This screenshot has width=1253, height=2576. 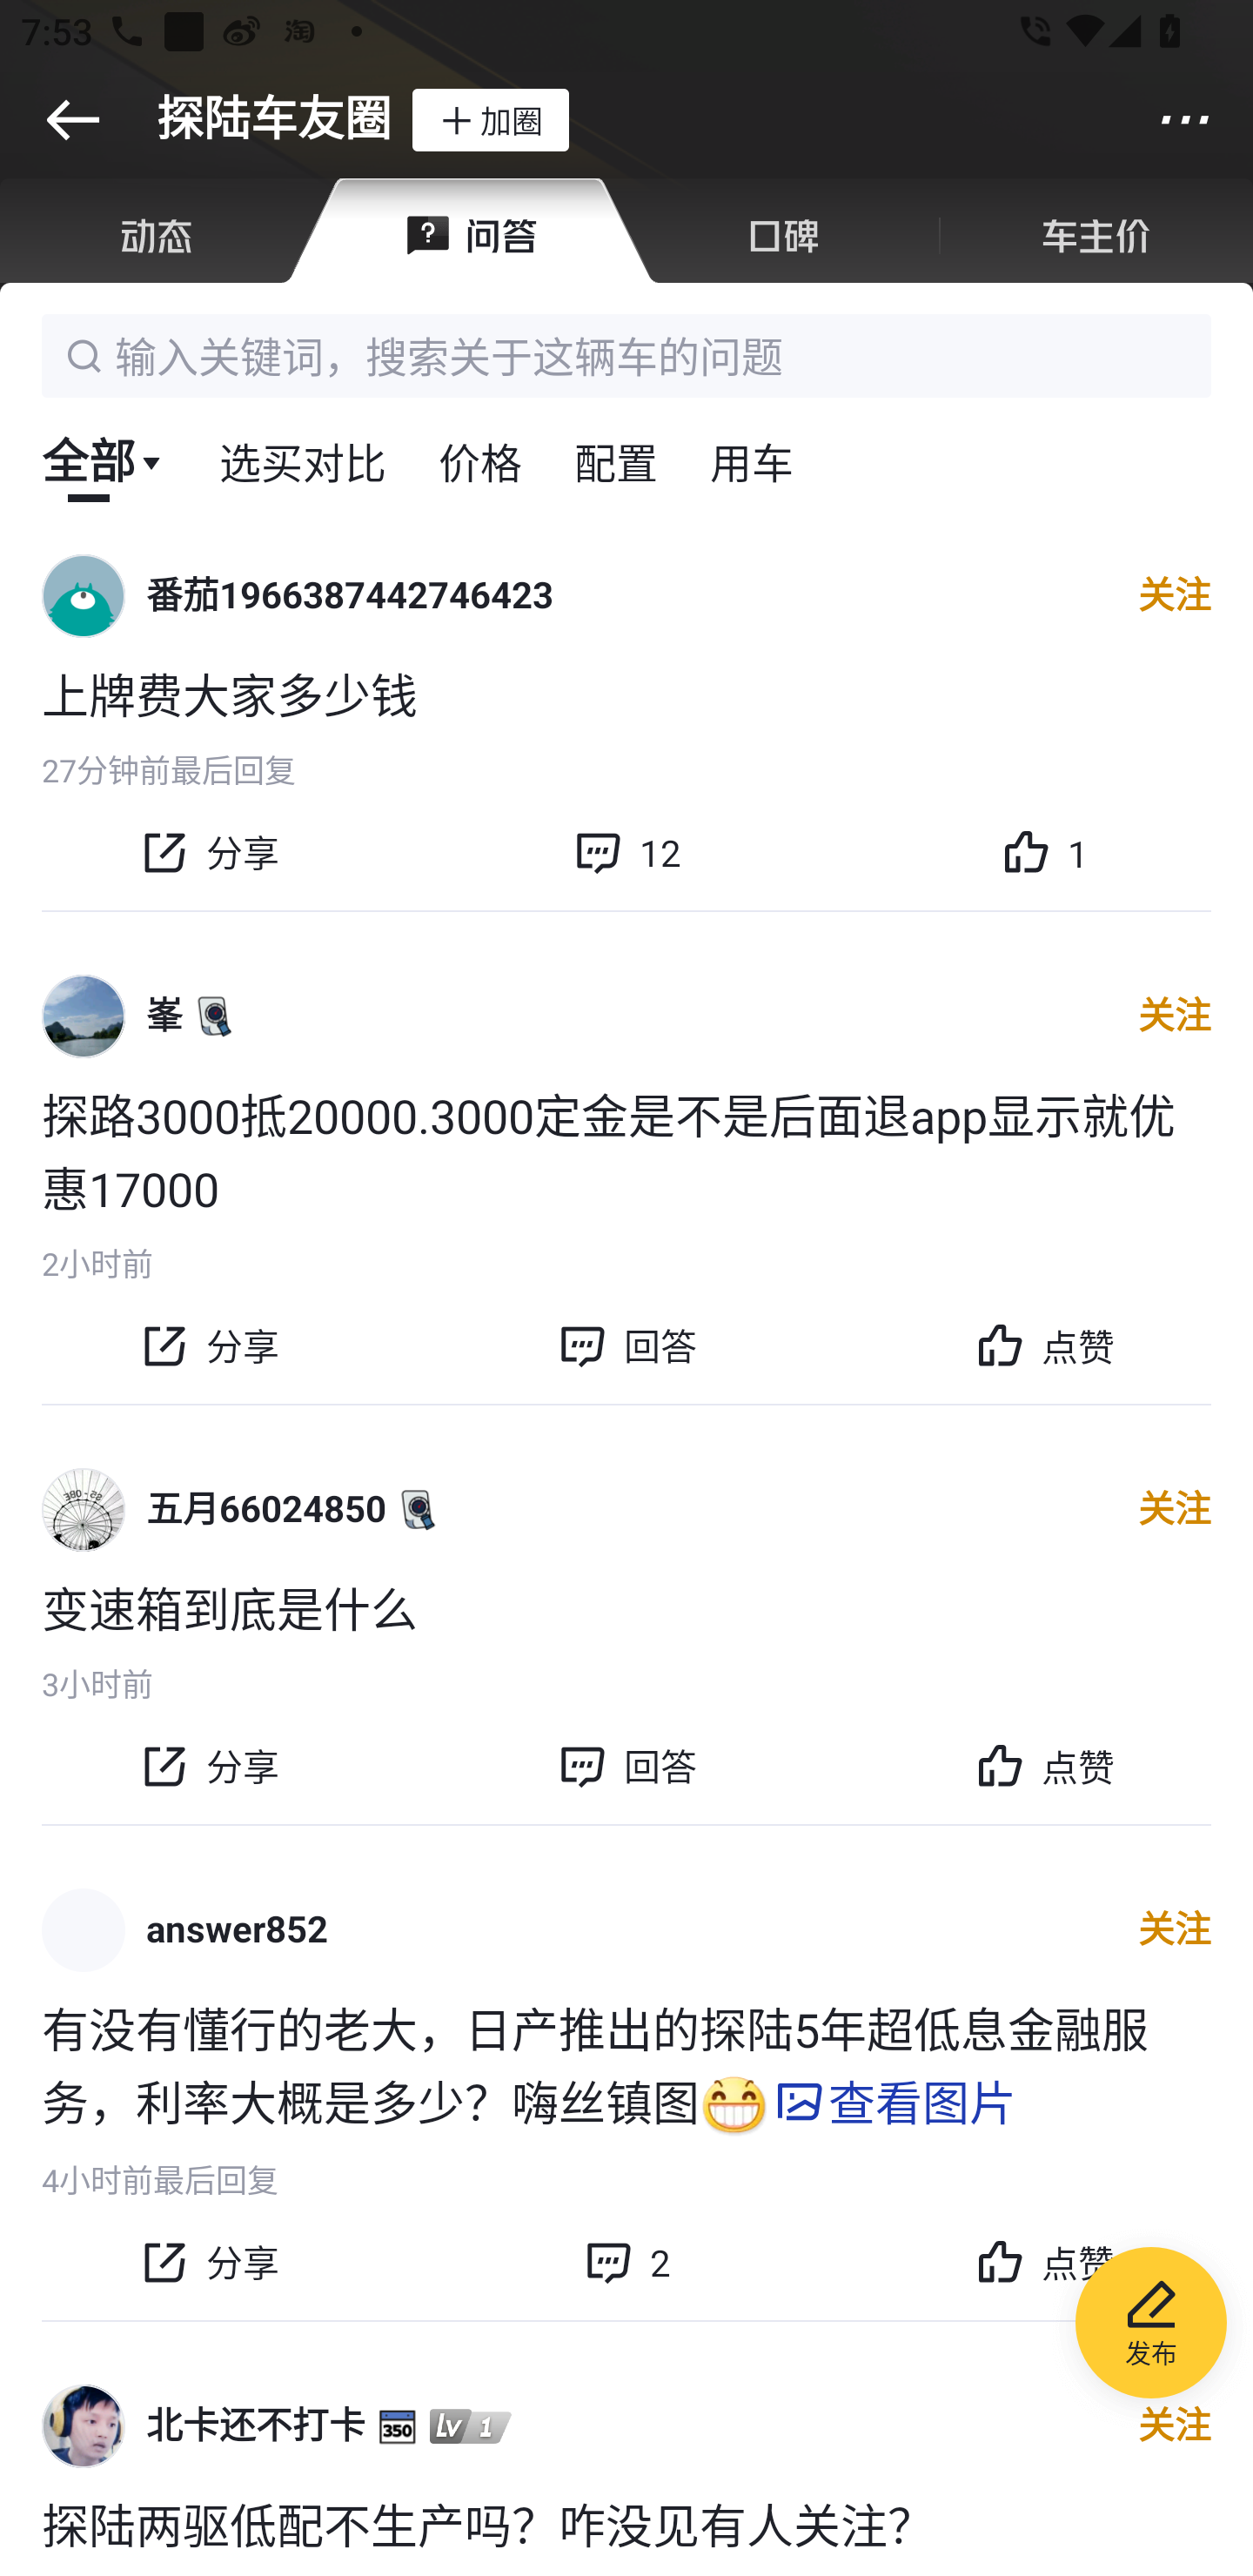 What do you see at coordinates (72, 119) in the screenshot?
I see `` at bounding box center [72, 119].